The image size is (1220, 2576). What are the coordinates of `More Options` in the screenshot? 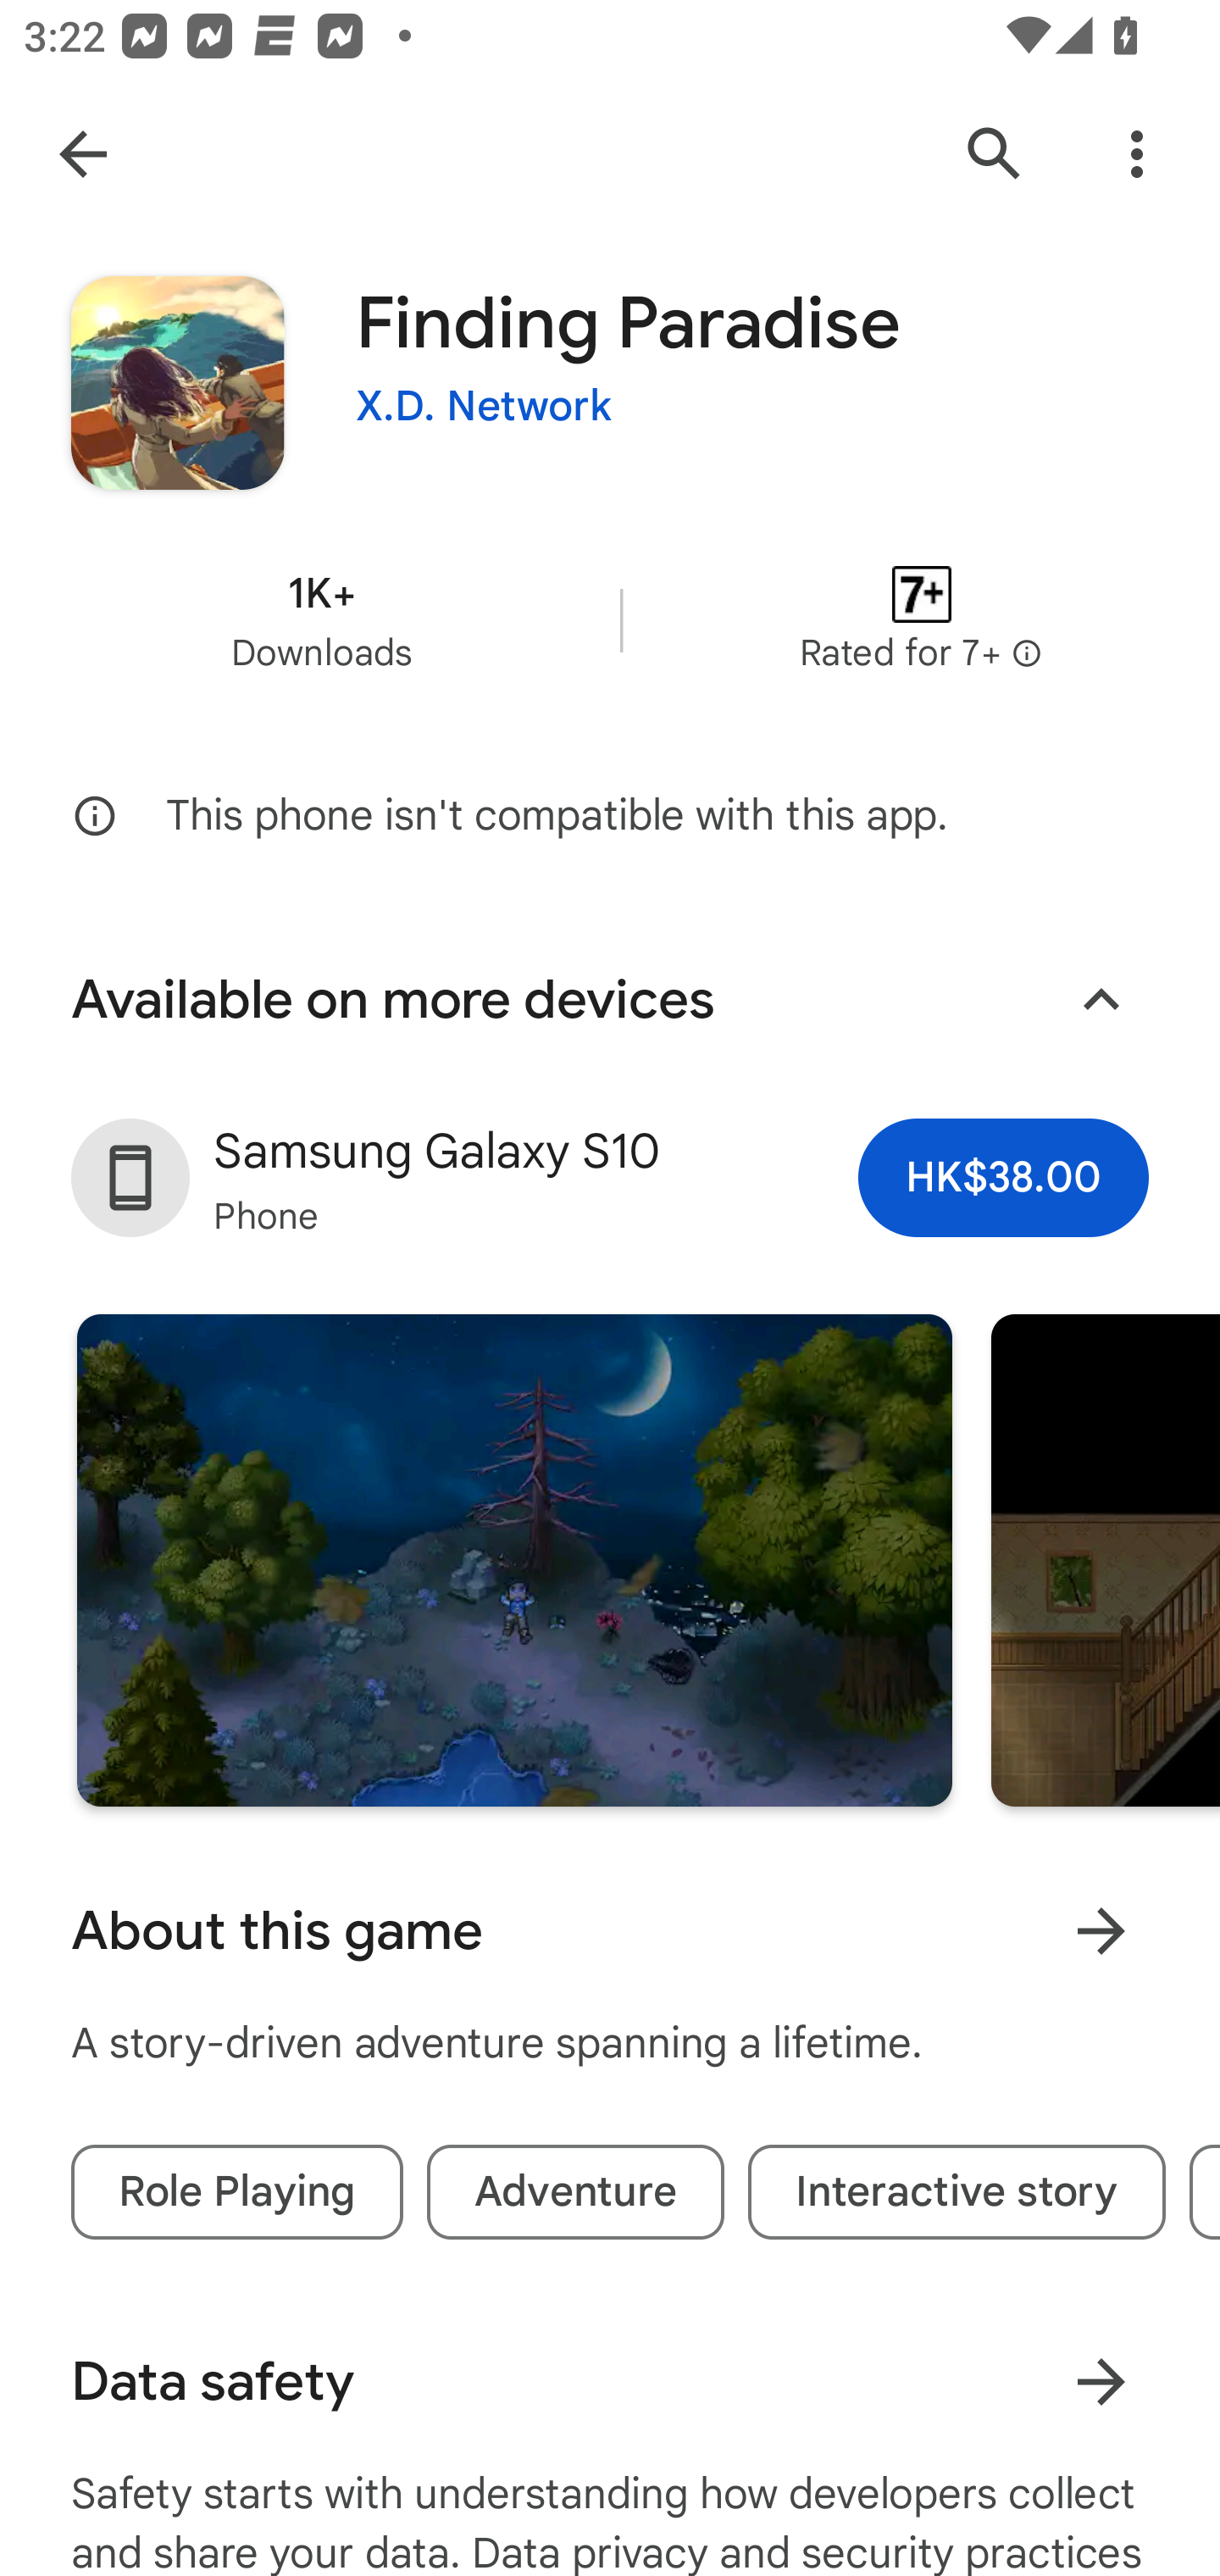 It's located at (1137, 154).